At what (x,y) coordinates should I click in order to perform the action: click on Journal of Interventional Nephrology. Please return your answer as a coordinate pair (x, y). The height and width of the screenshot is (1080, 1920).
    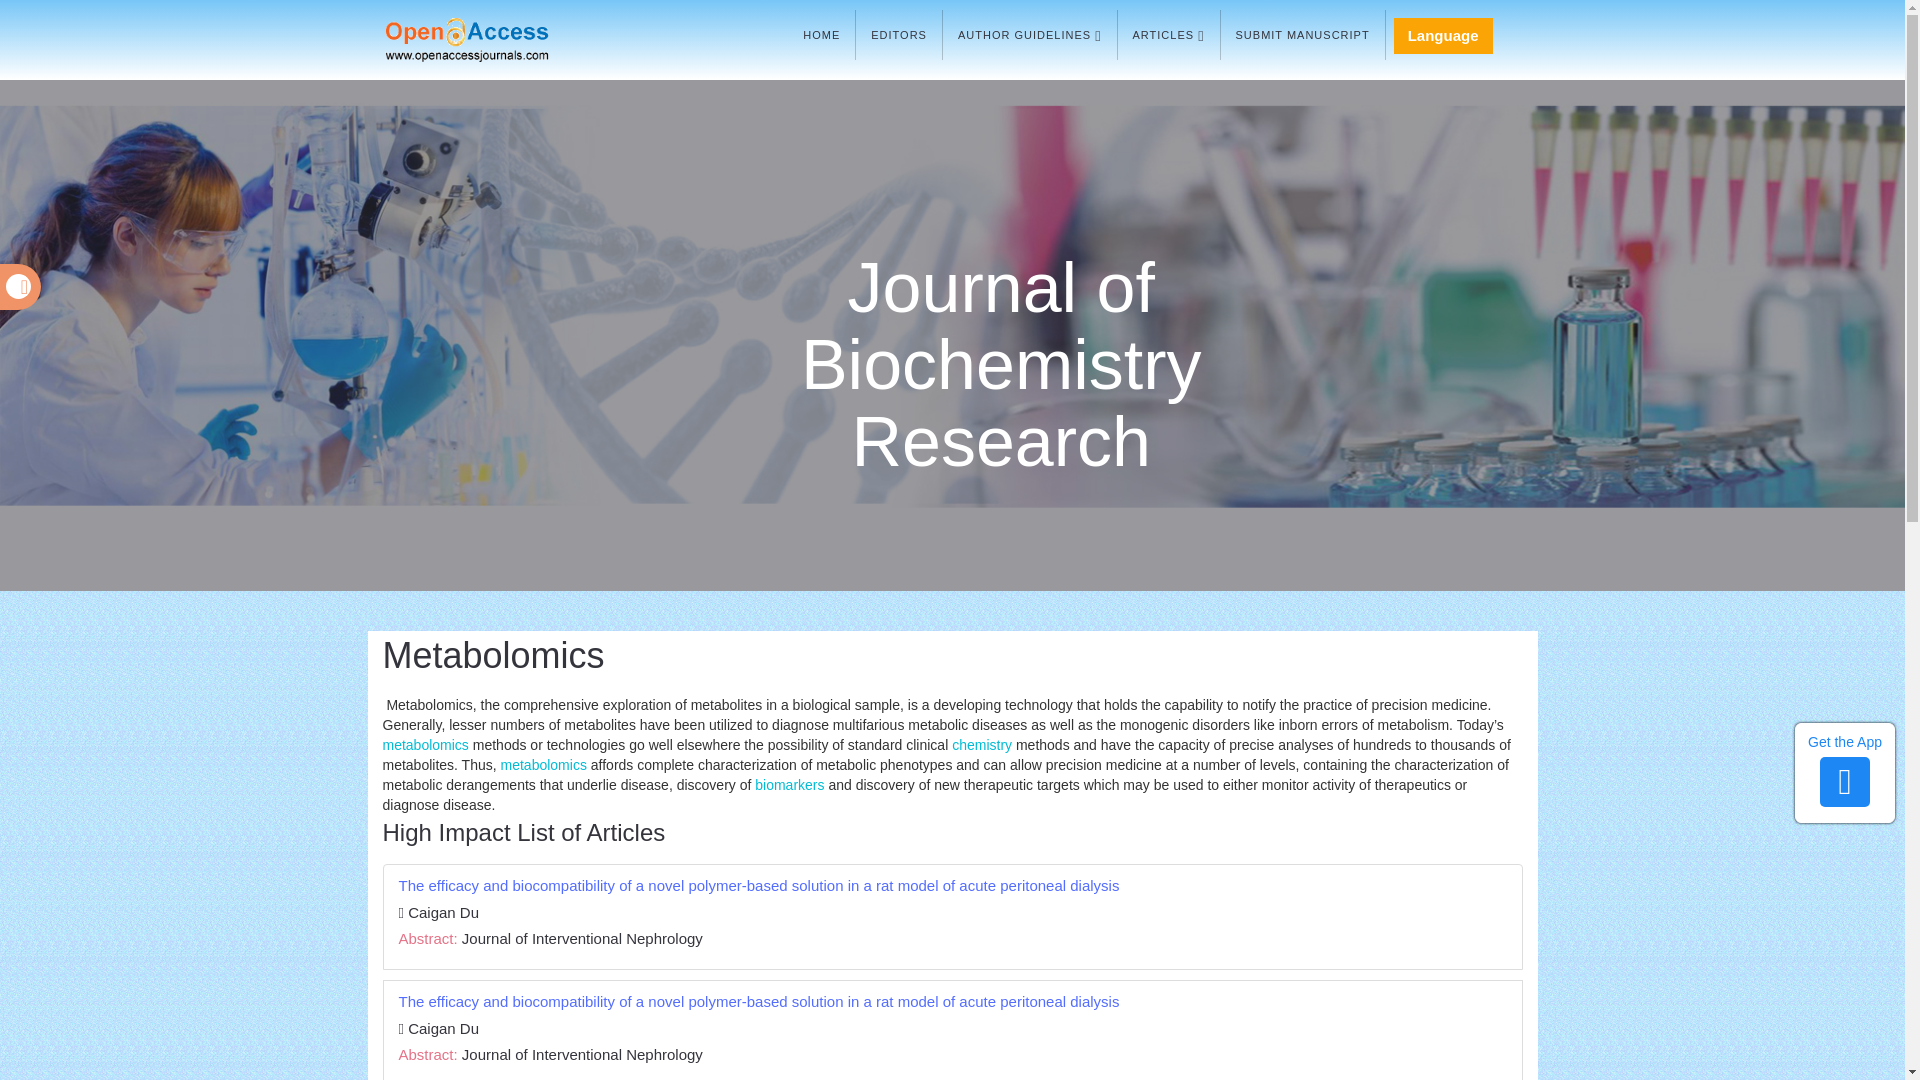
    Looking at the image, I should click on (582, 938).